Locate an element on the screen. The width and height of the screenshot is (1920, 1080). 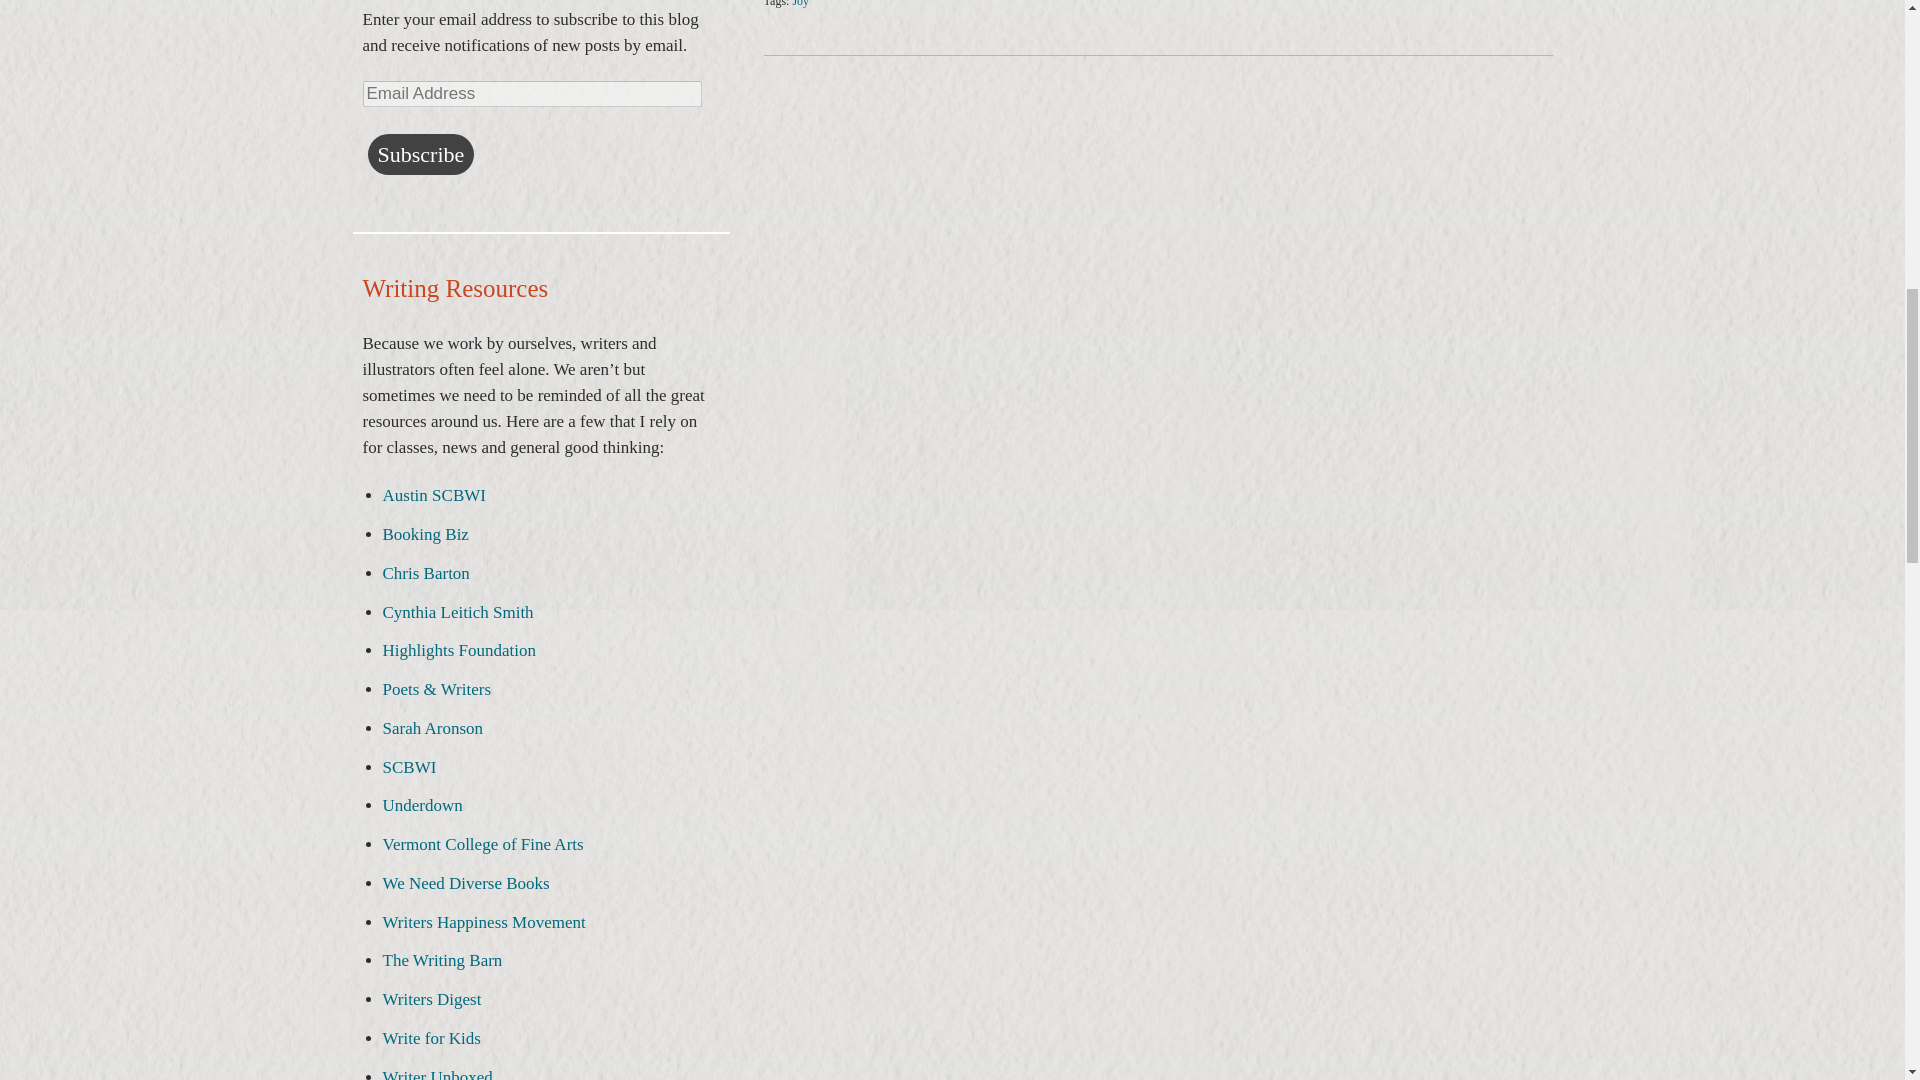
Booking Biz is located at coordinates (425, 534).